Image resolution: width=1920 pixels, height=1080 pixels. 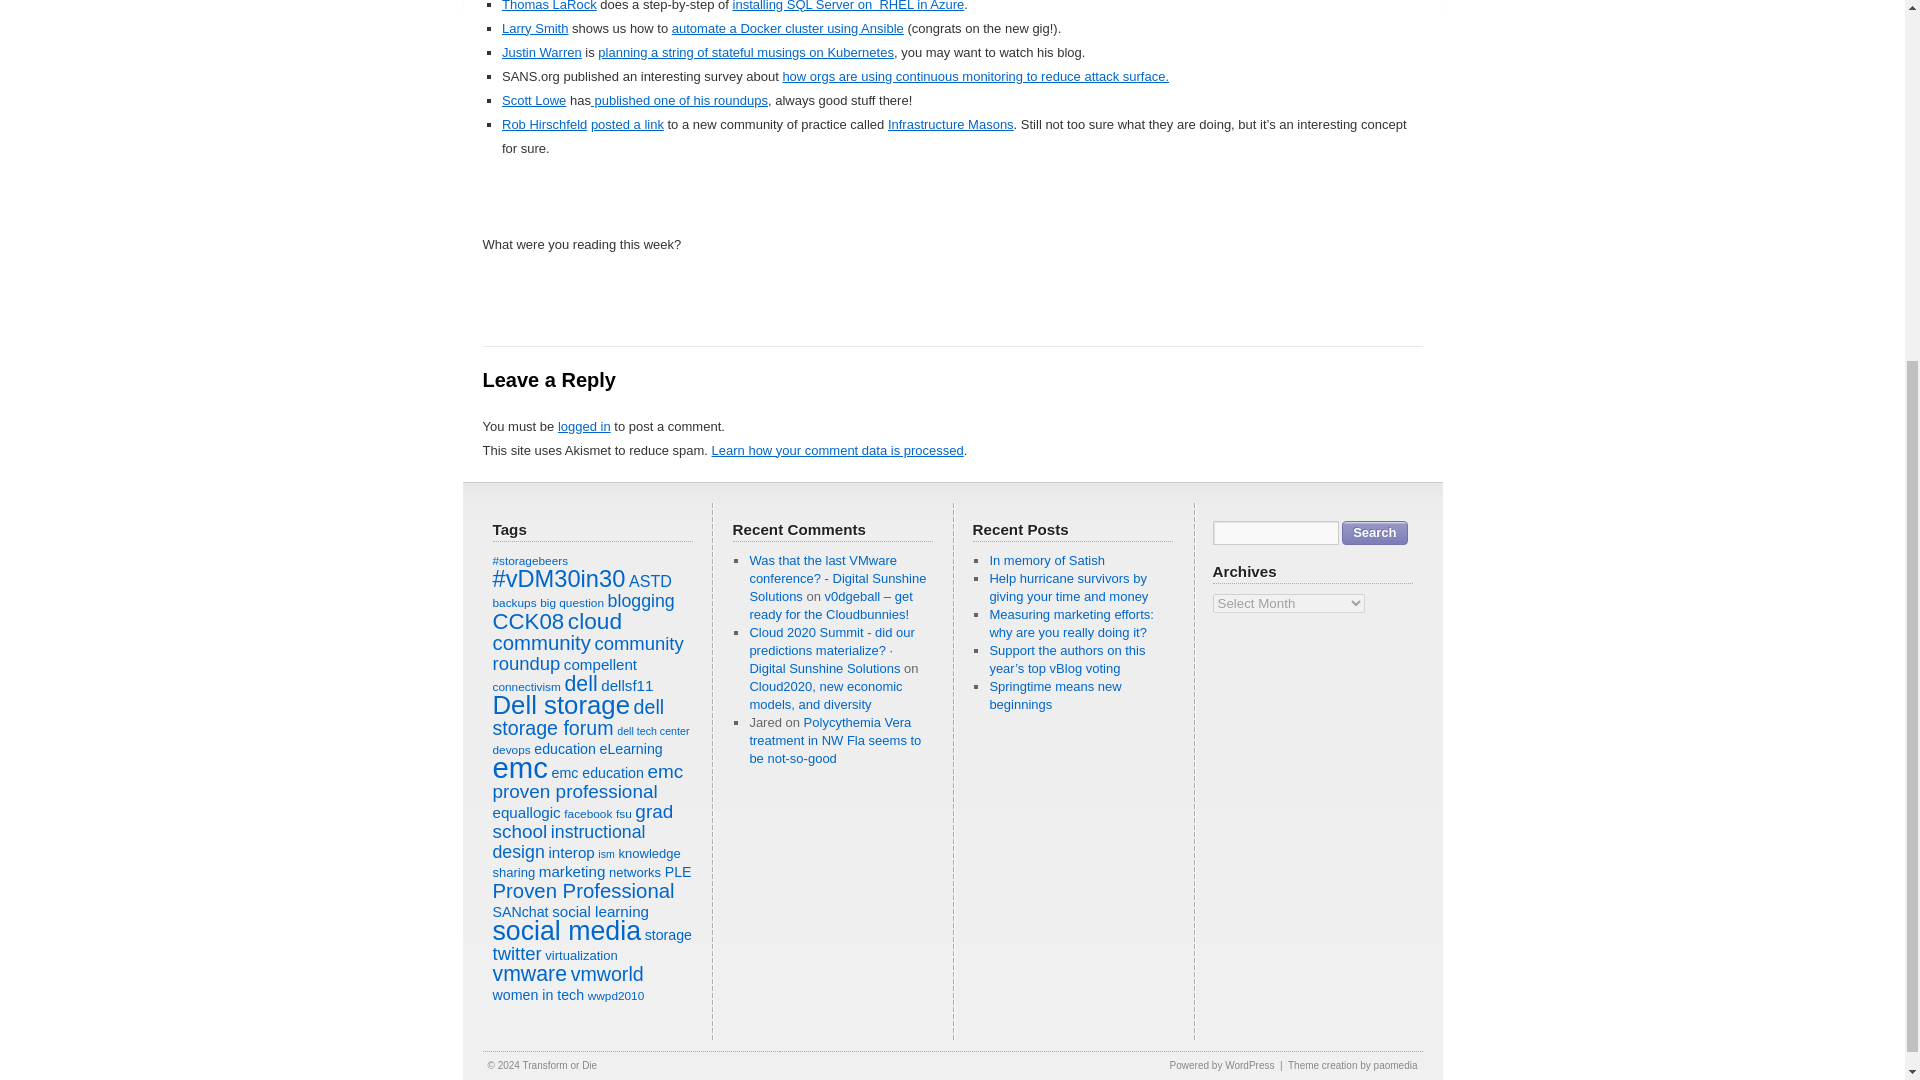 What do you see at coordinates (1374, 532) in the screenshot?
I see `Search` at bounding box center [1374, 532].